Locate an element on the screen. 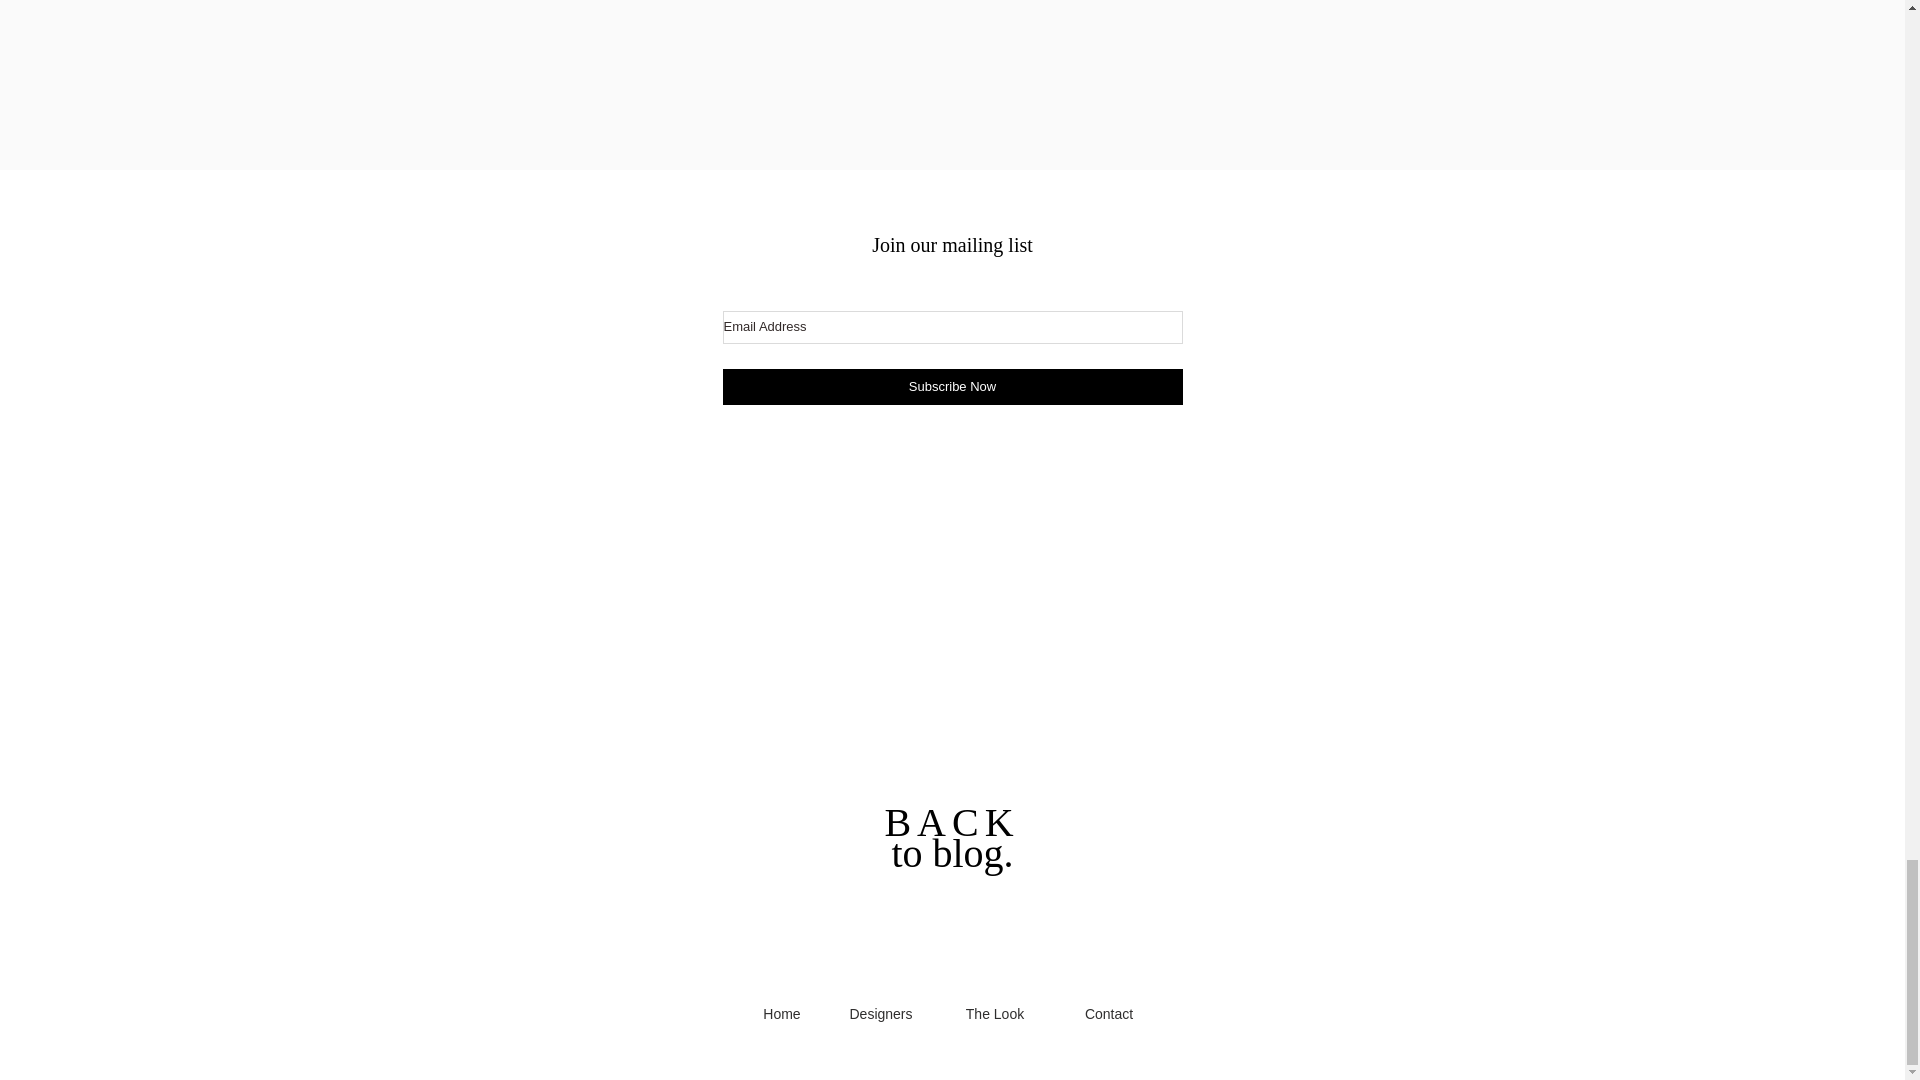 This screenshot has height=1080, width=1920. to blog. is located at coordinates (952, 852).